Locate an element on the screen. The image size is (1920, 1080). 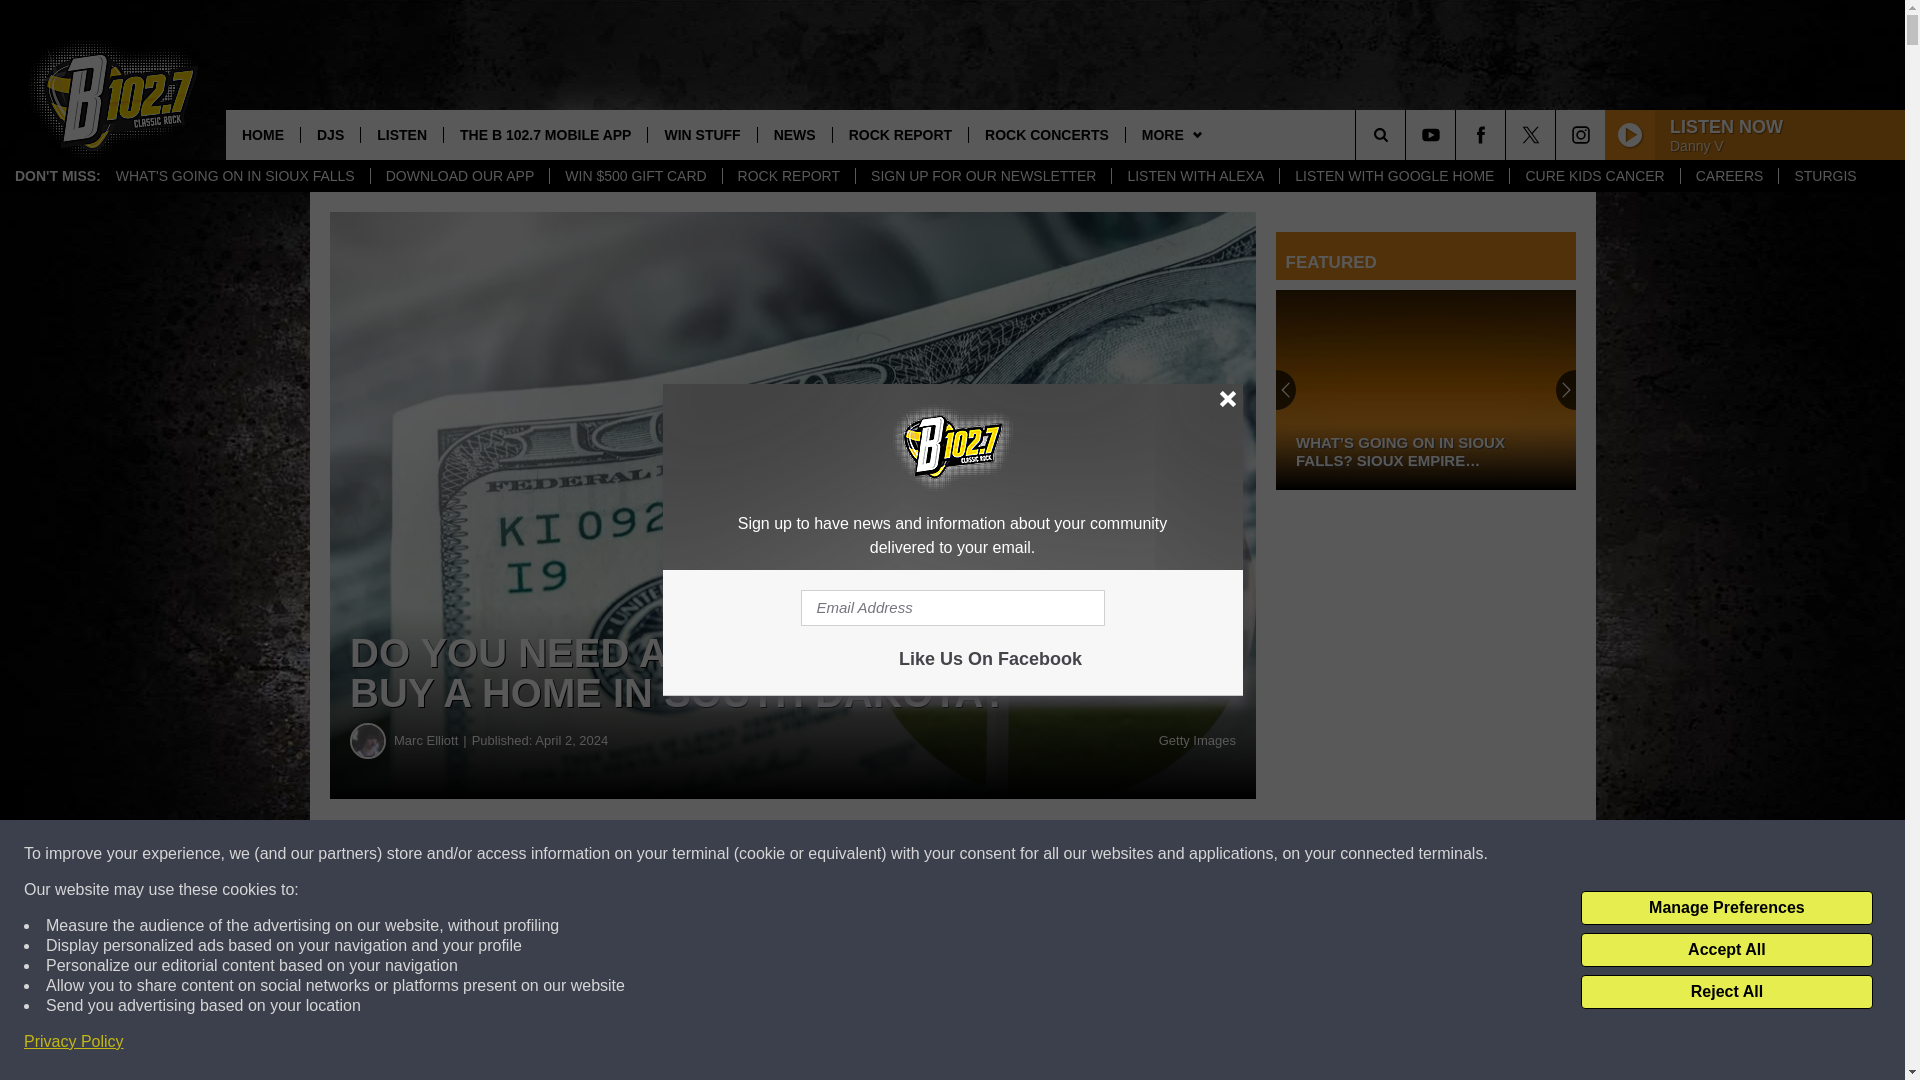
LISTEN WITH GOOGLE HOME is located at coordinates (1394, 176).